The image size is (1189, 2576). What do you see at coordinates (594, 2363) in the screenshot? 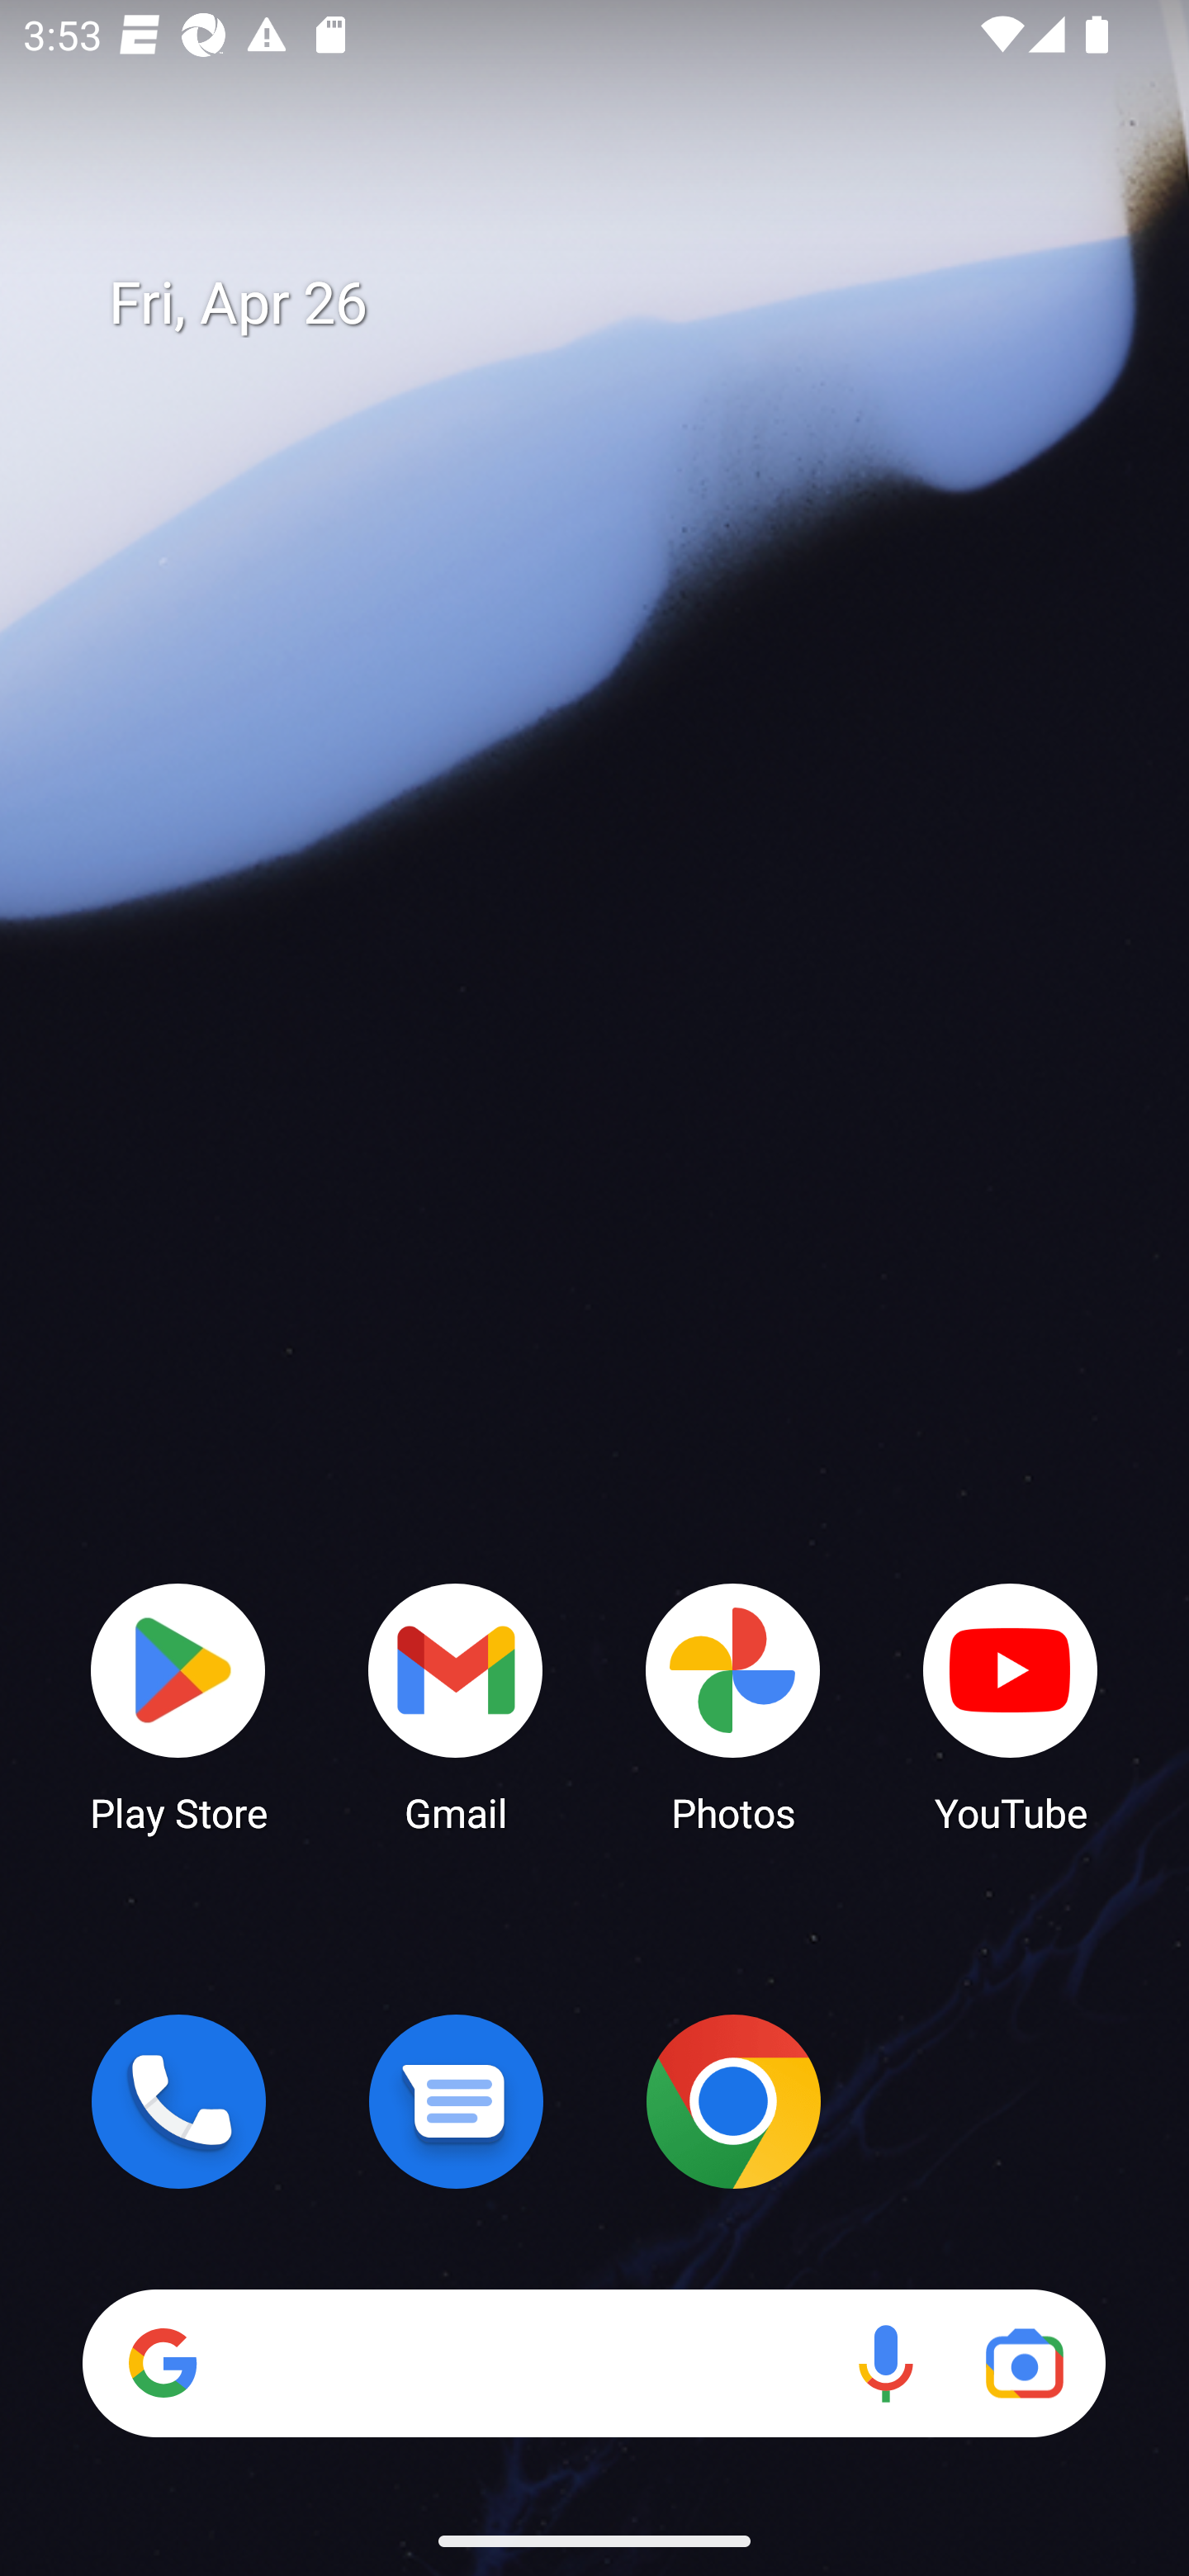
I see `Search Voice search Google Lens` at bounding box center [594, 2363].